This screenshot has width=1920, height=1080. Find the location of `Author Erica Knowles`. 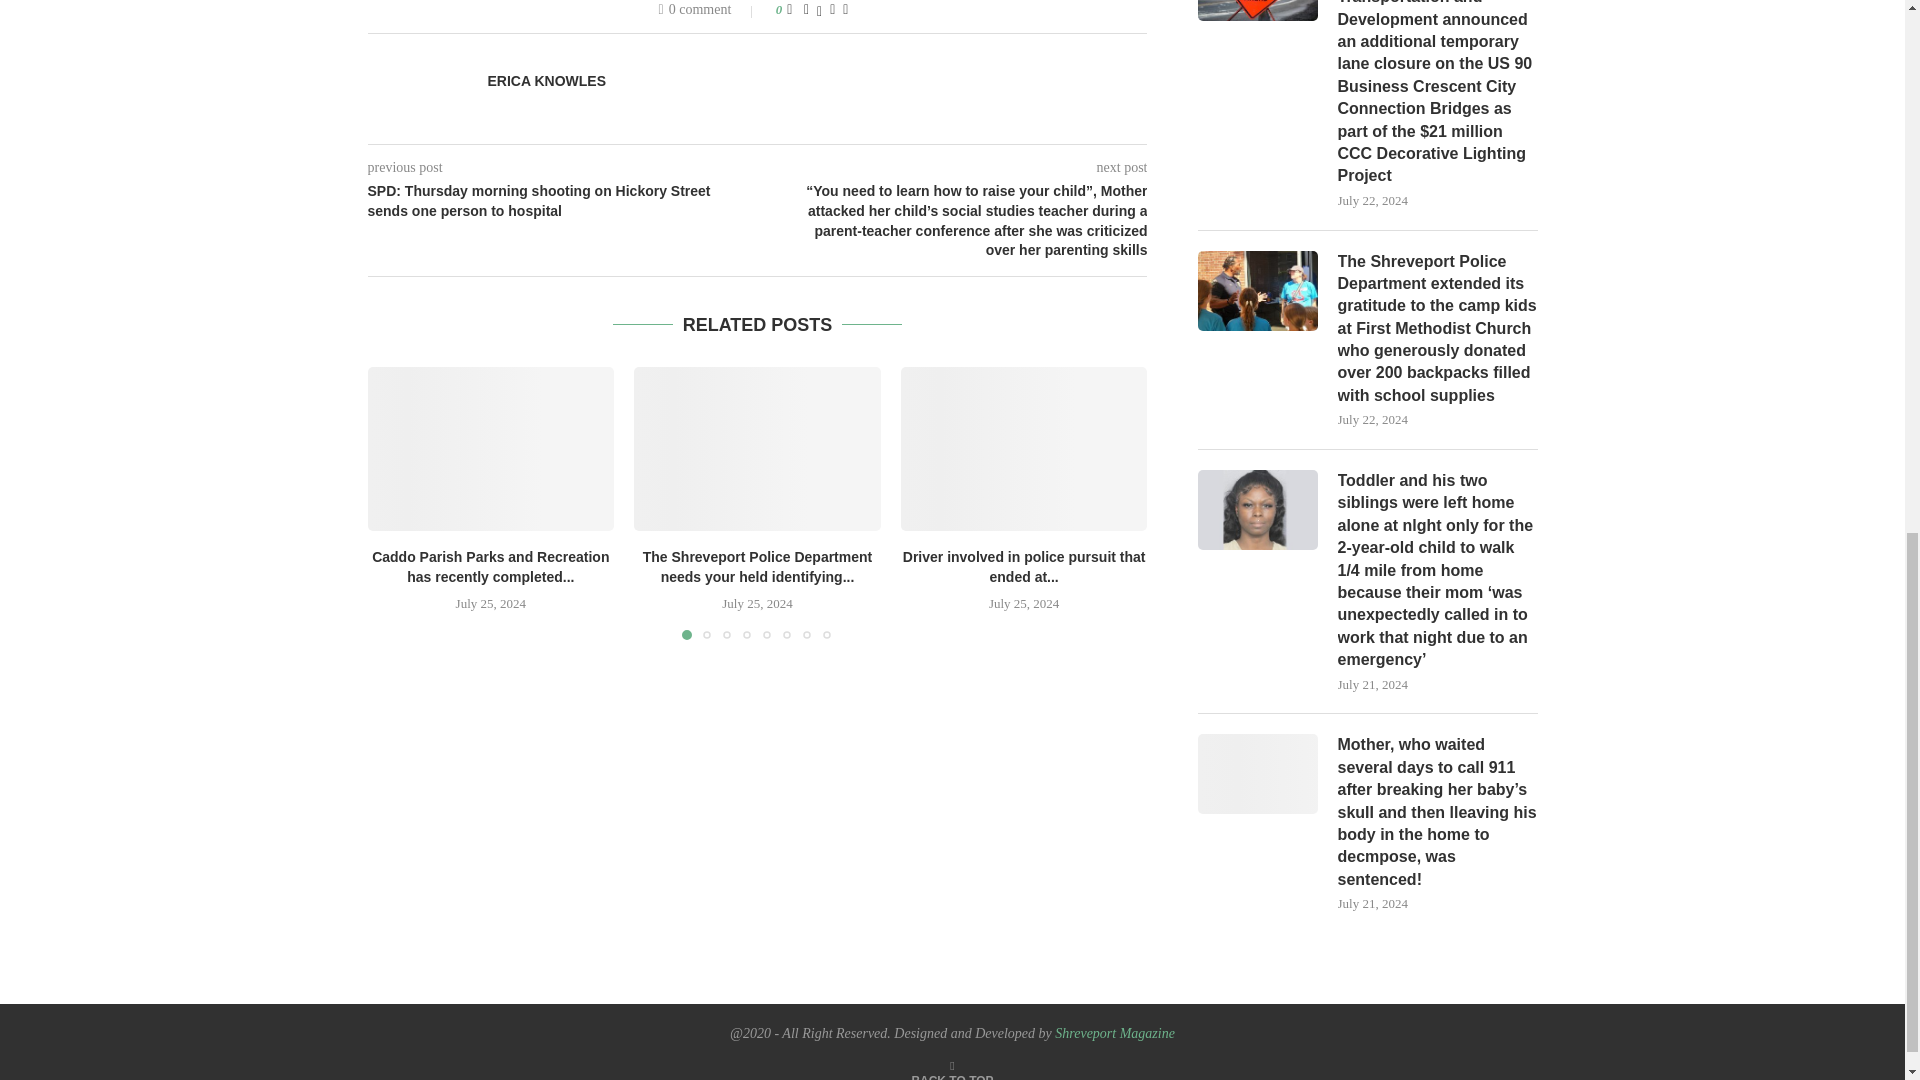

Author Erica Knowles is located at coordinates (546, 81).